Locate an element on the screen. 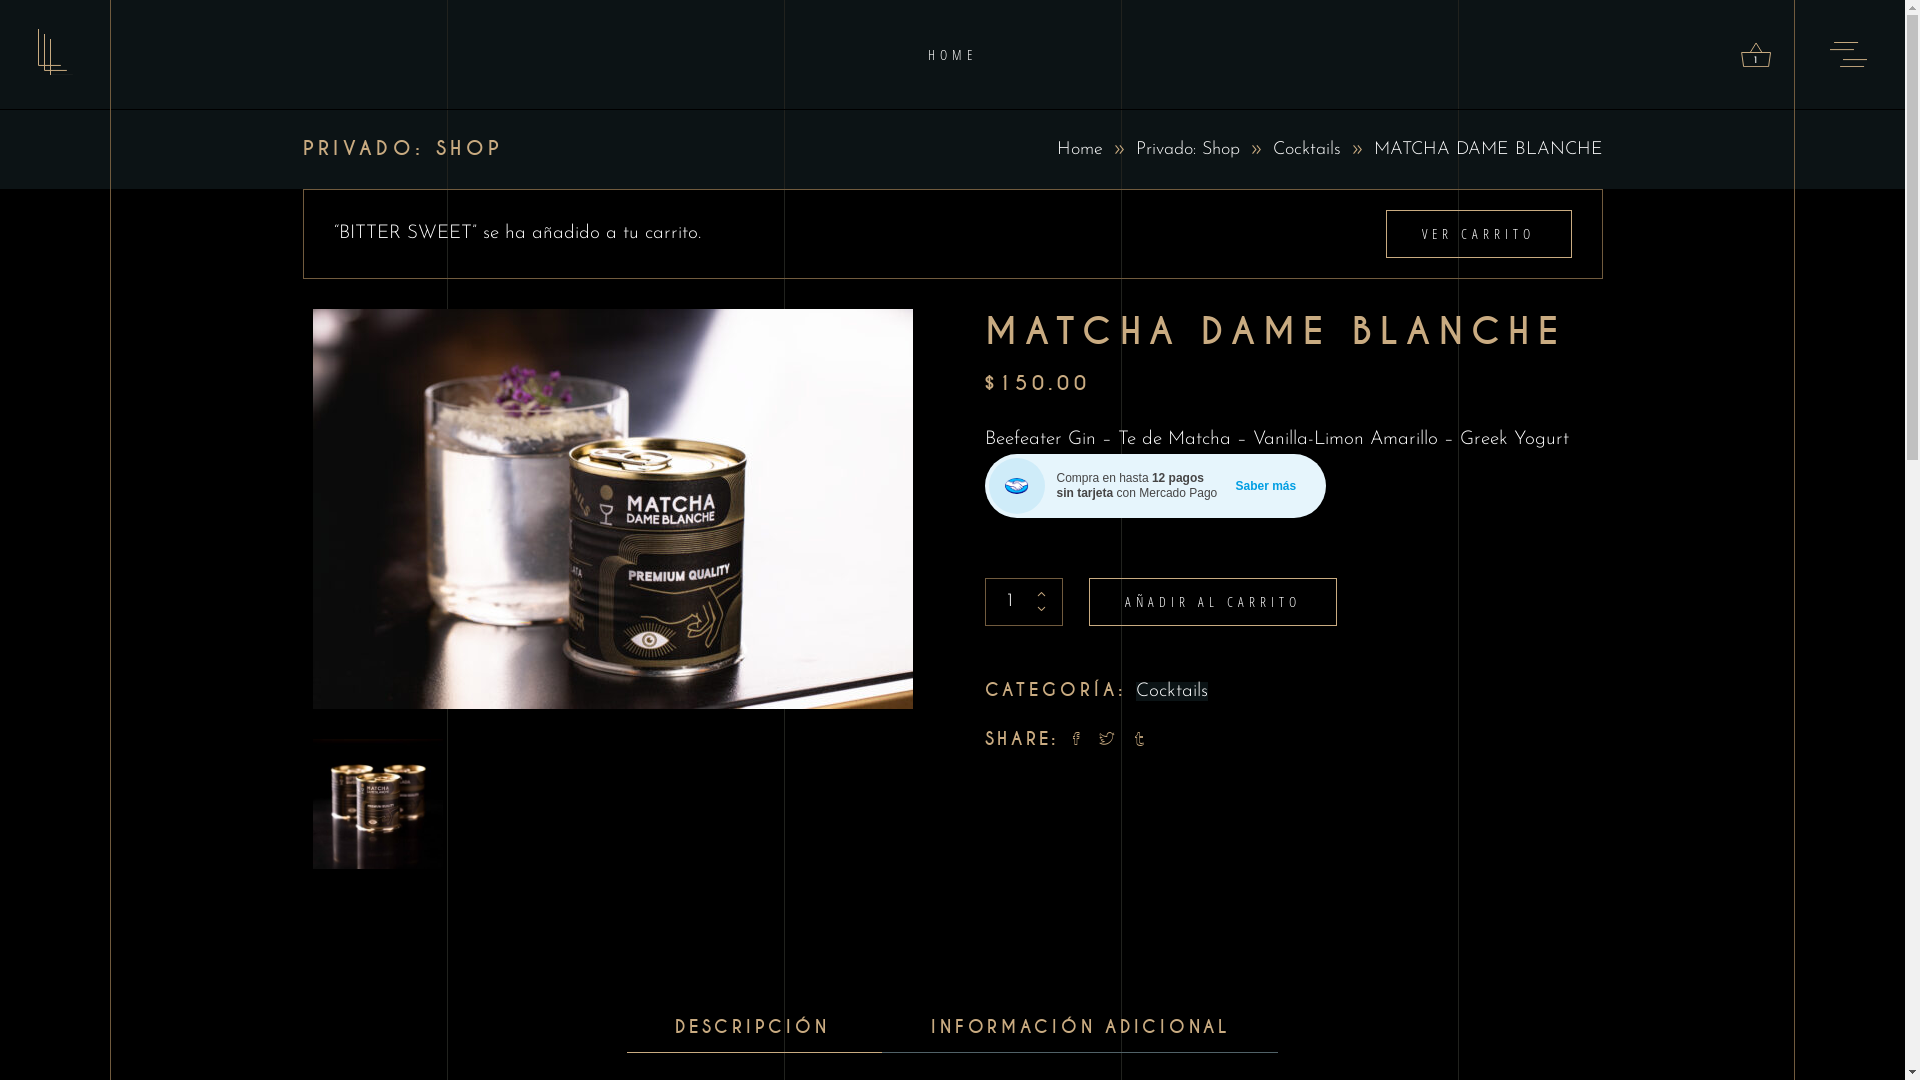 Image resolution: width=1920 pixels, height=1080 pixels. Cocktails is located at coordinates (1306, 150).